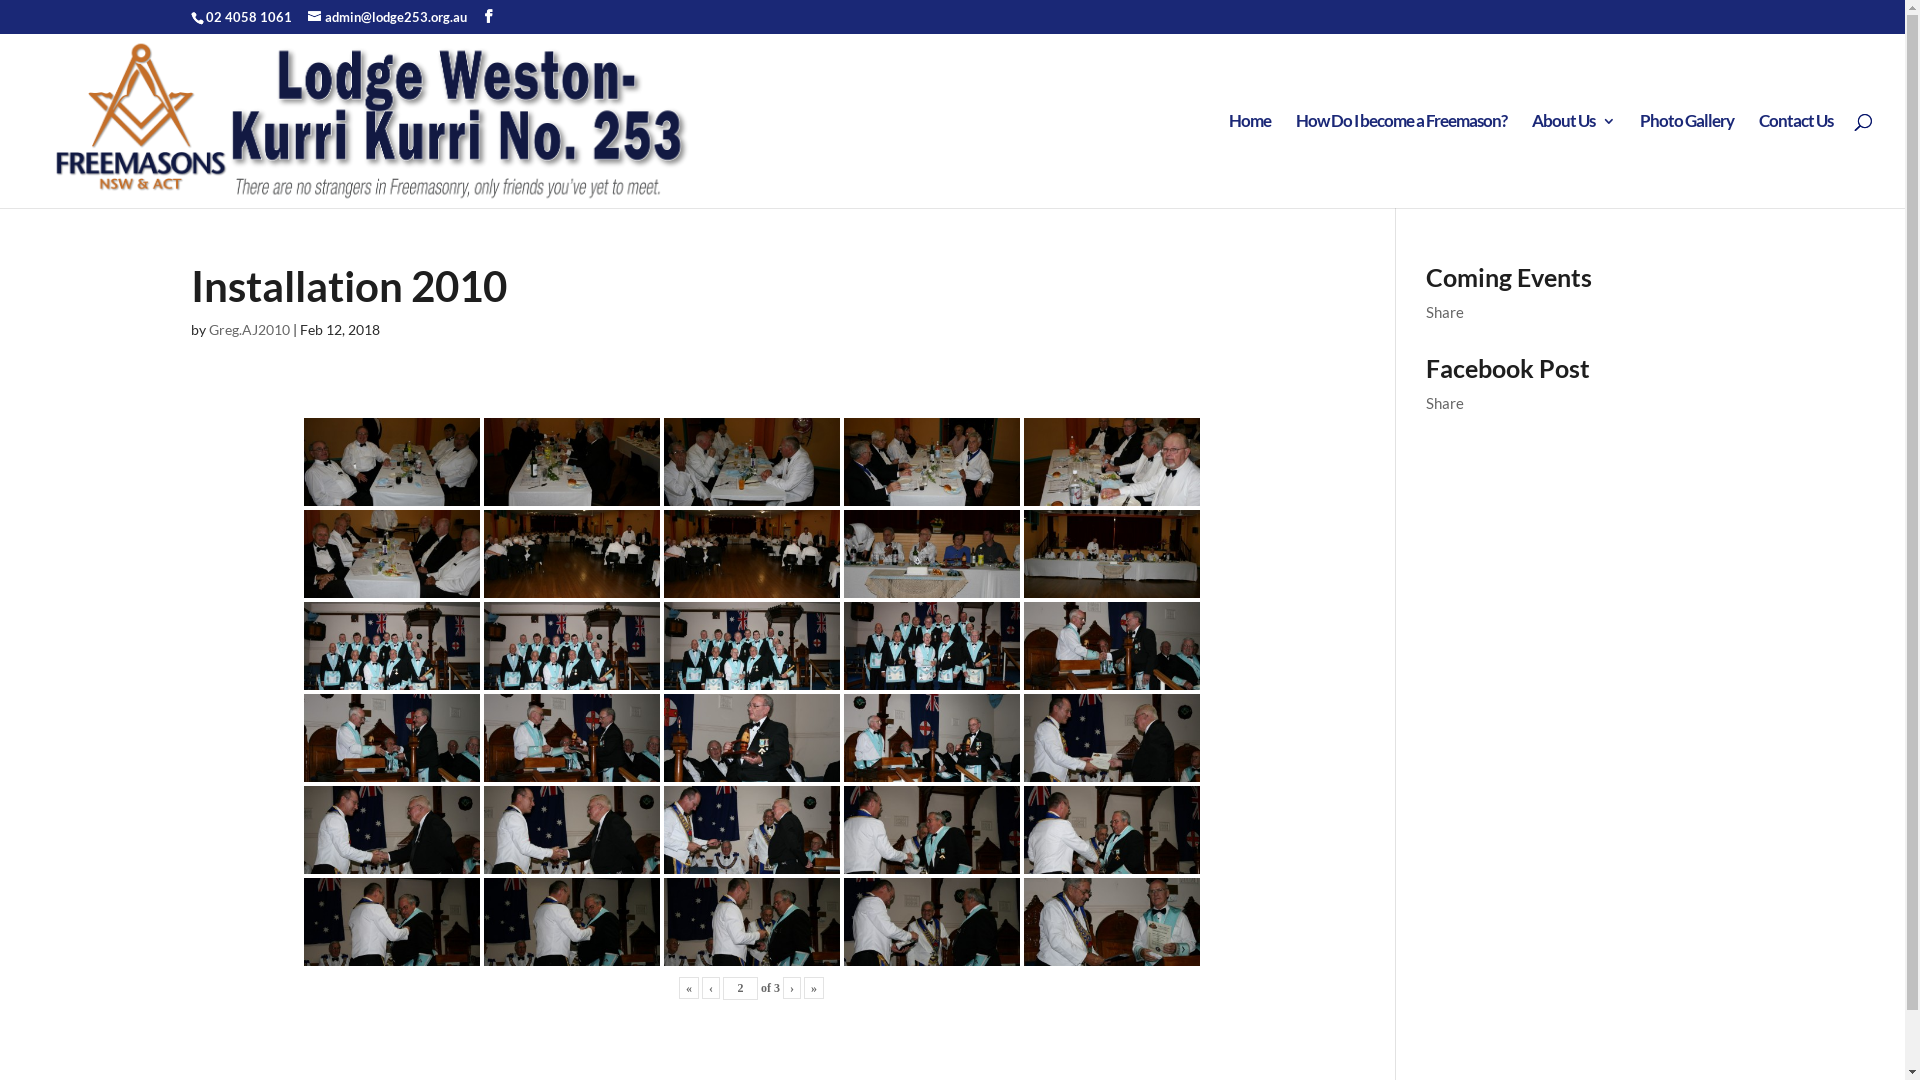 The height and width of the screenshot is (1080, 1920). I want to click on IMG_5070 (Medium), so click(1112, 737).